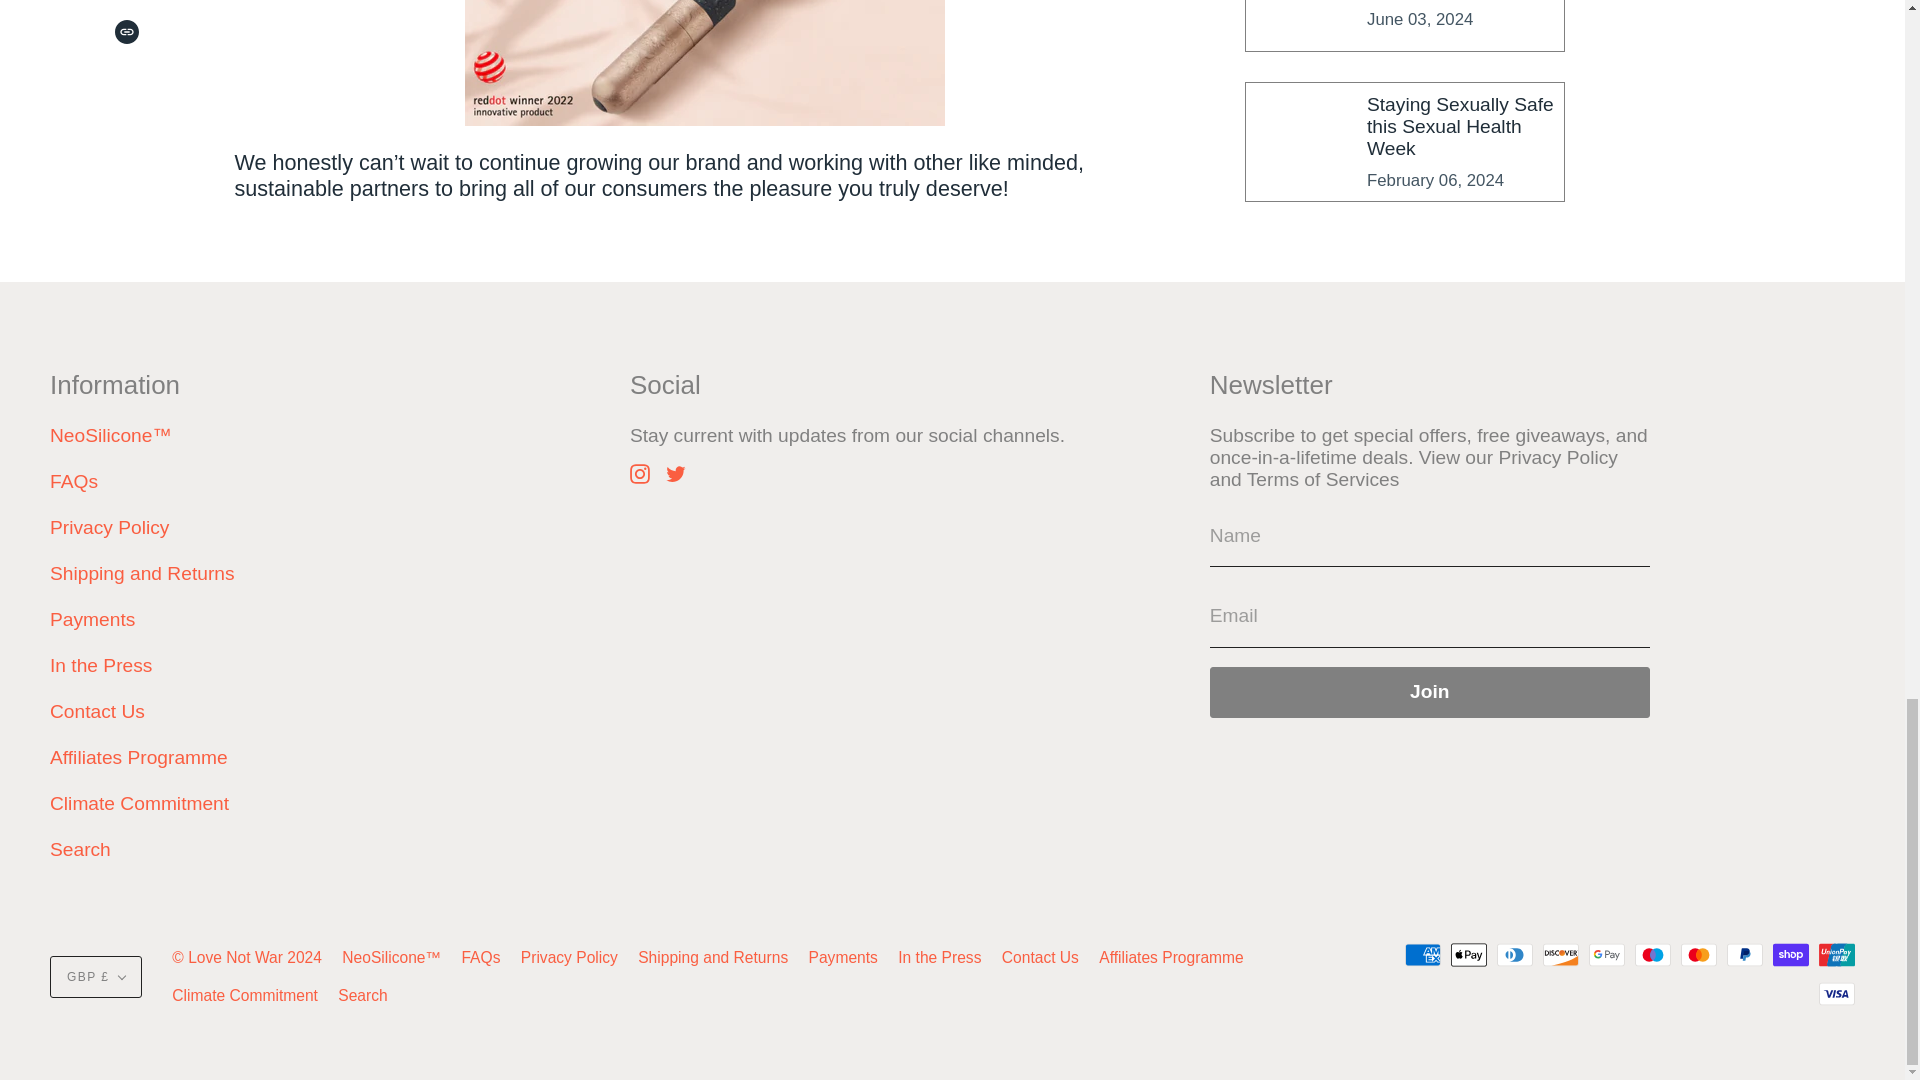 This screenshot has height=1080, width=1920. Describe the element at coordinates (1836, 954) in the screenshot. I see `Union Pay` at that location.